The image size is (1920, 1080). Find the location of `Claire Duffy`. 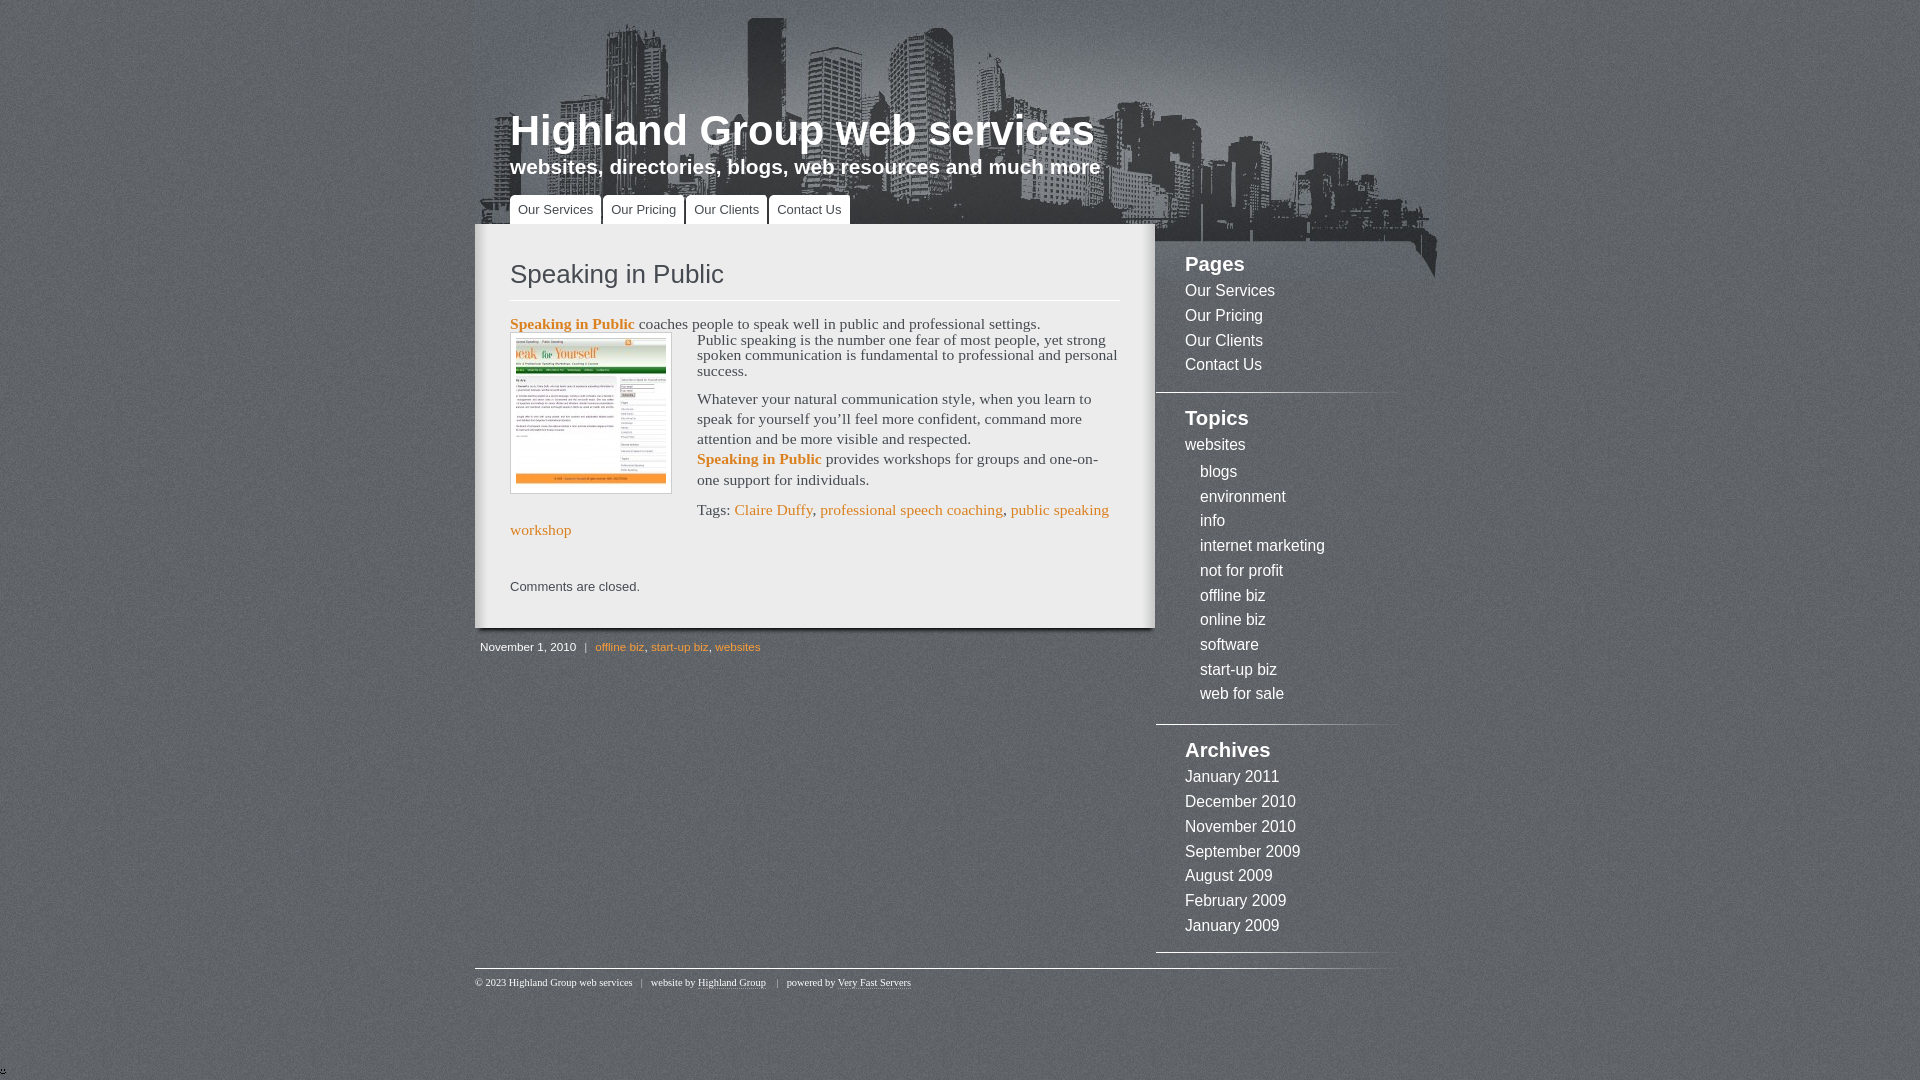

Claire Duffy is located at coordinates (773, 510).